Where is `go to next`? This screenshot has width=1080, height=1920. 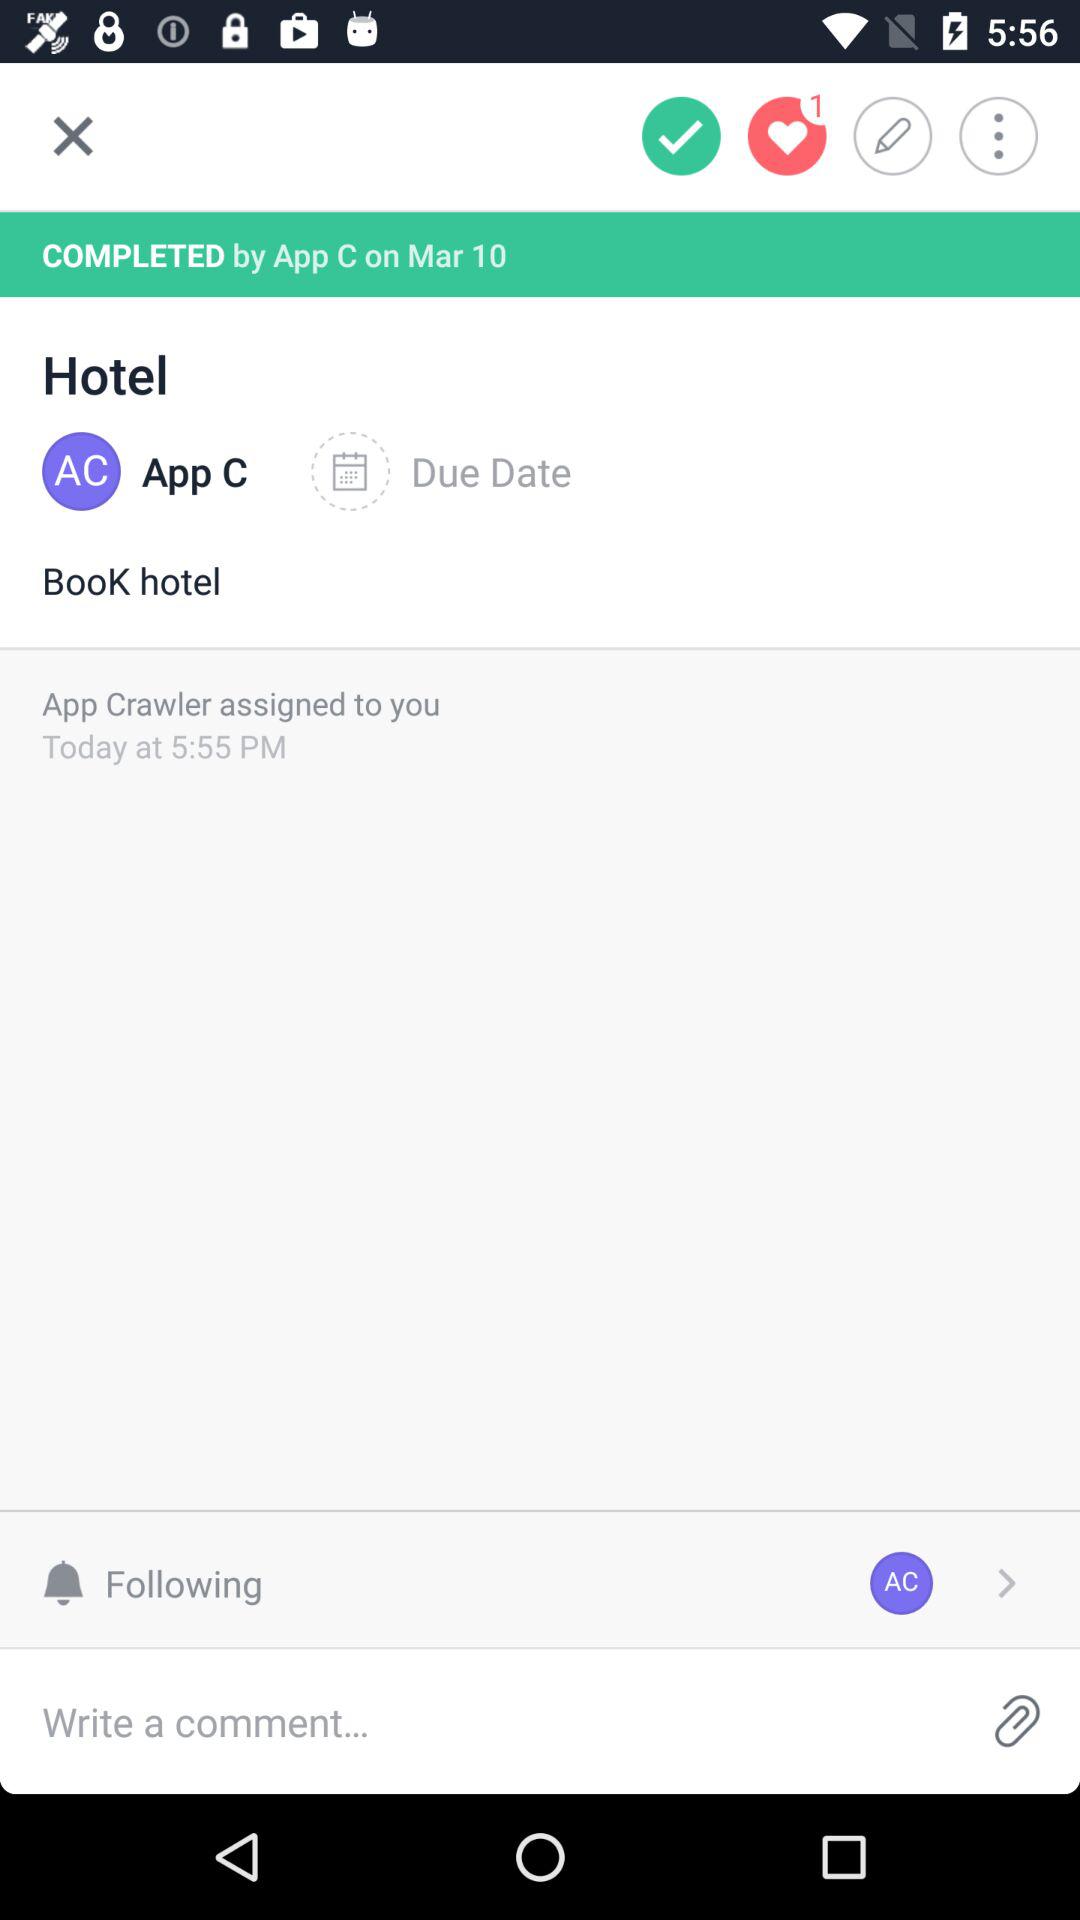
go to next is located at coordinates (1006, 1582).